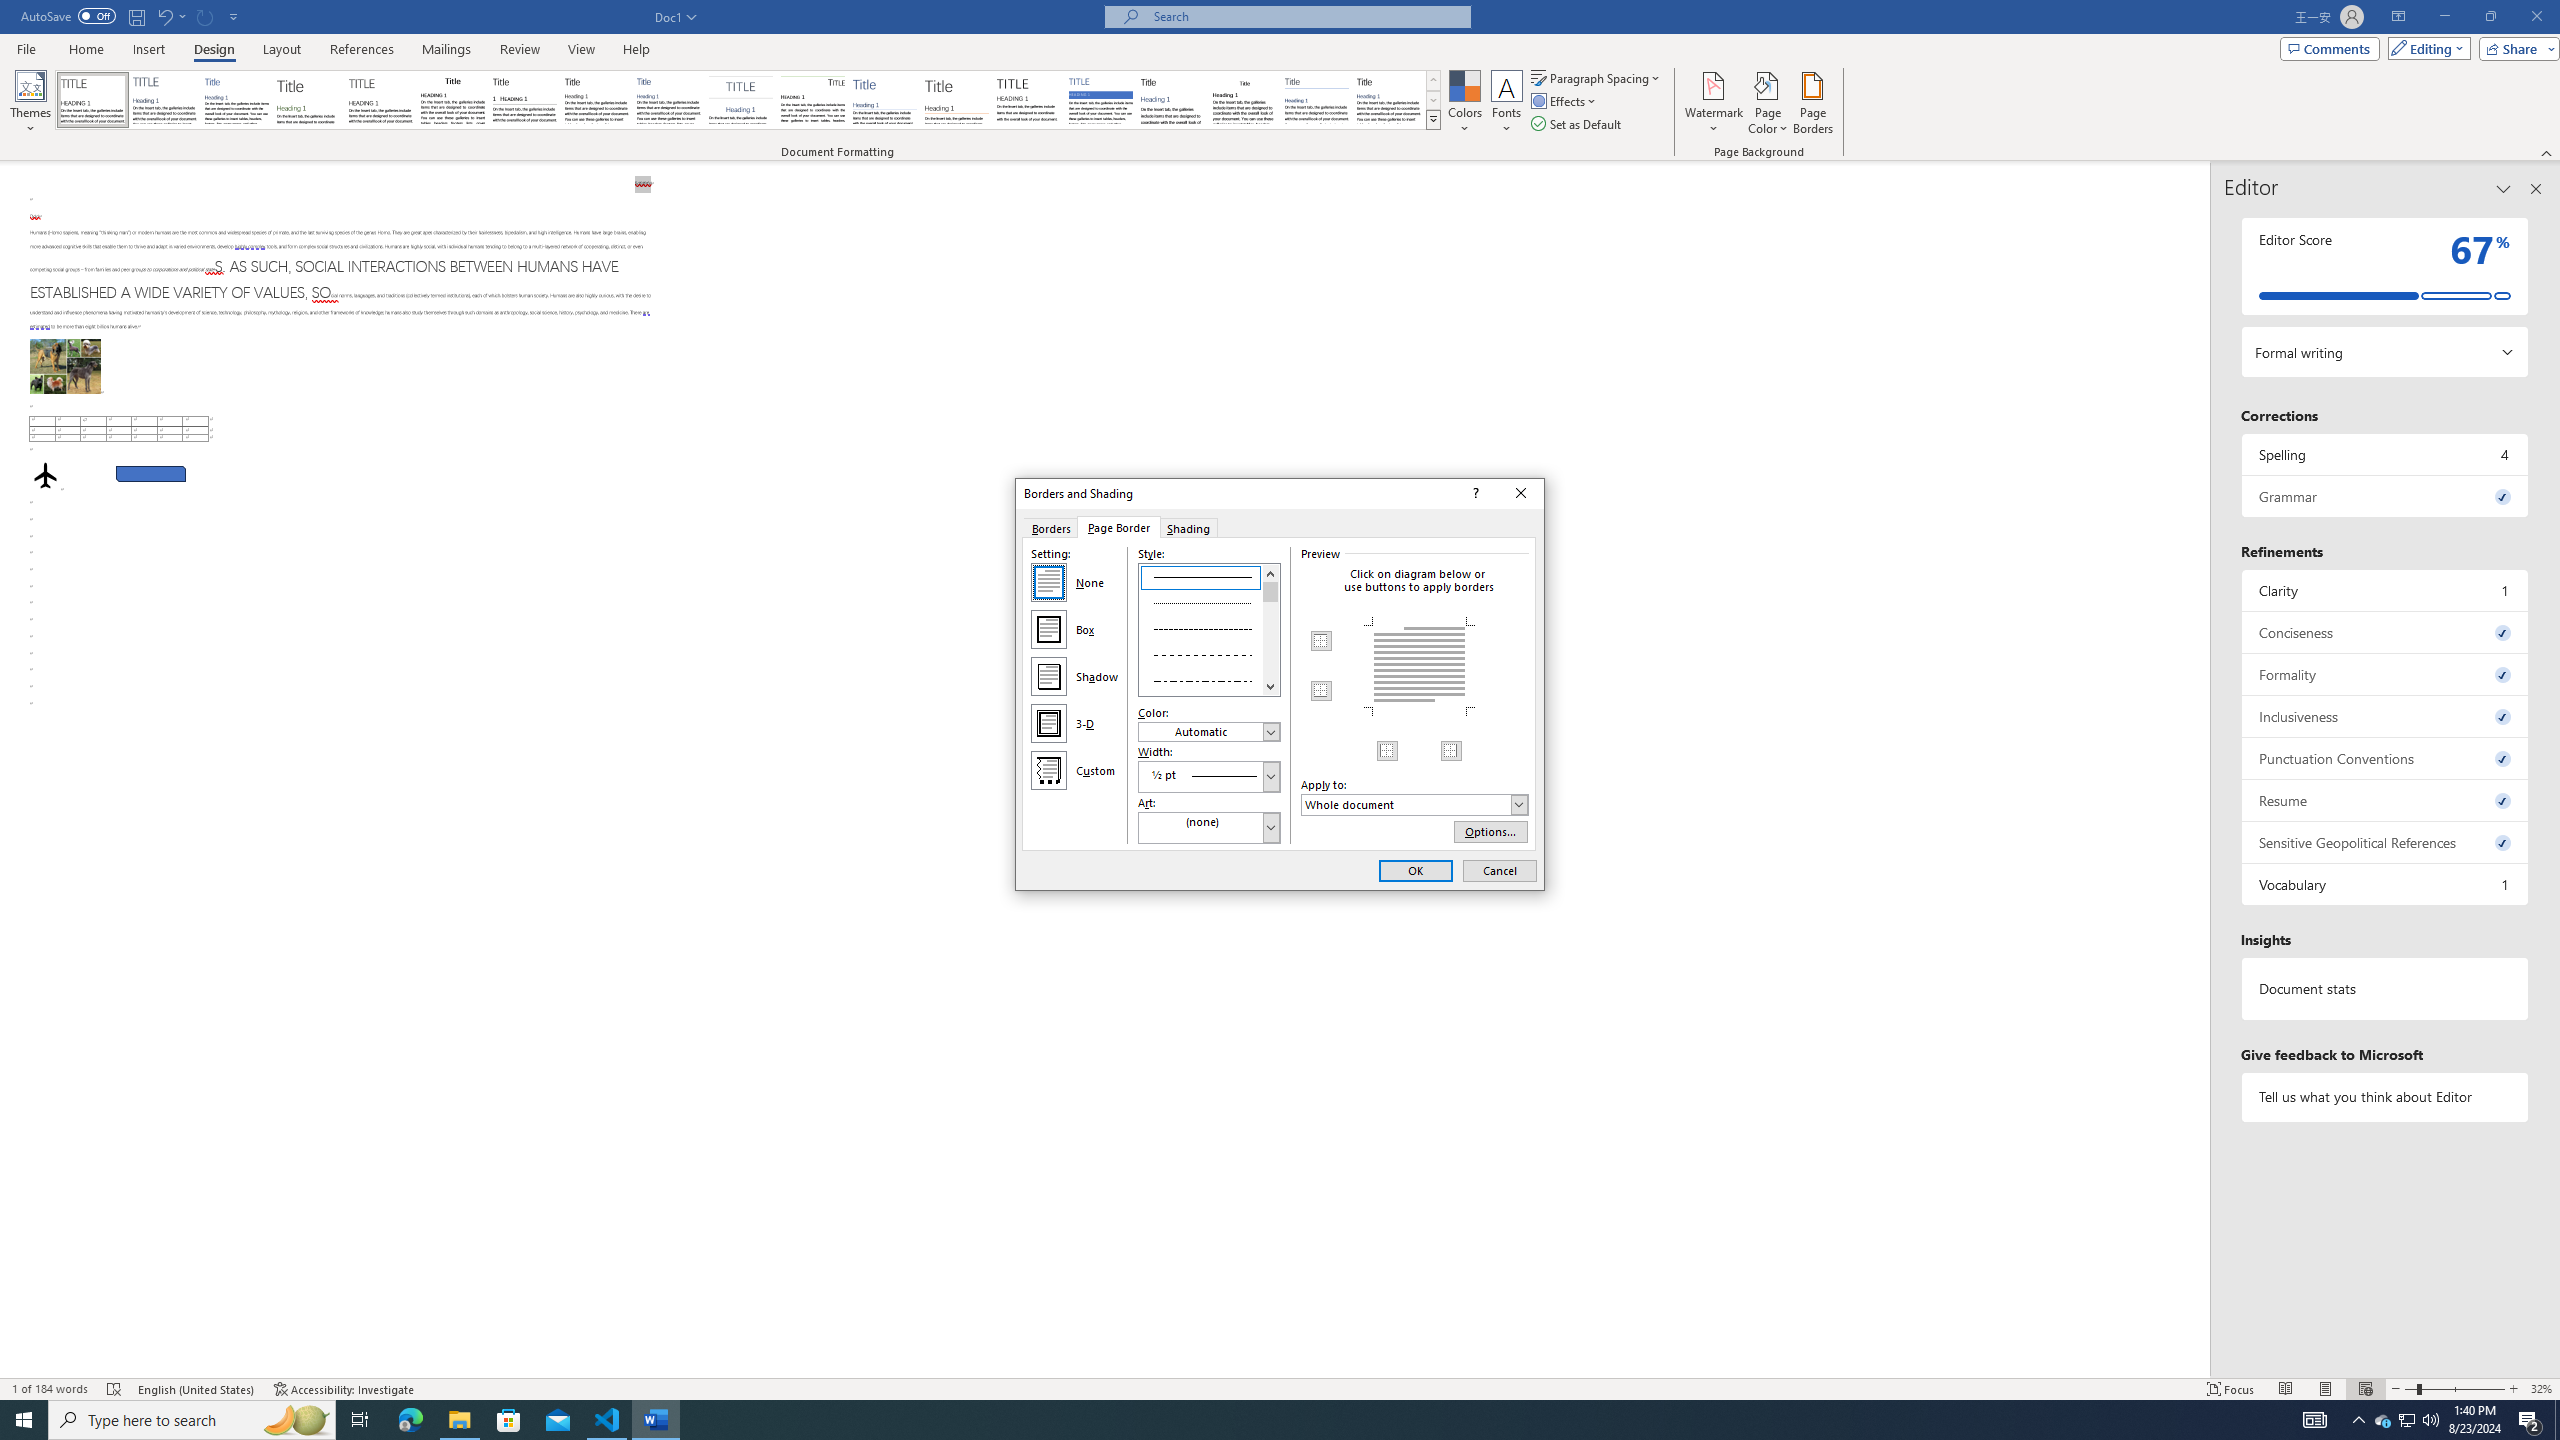  What do you see at coordinates (2386, 800) in the screenshot?
I see `Resume, 0 issues. Press space or enter to review items.` at bounding box center [2386, 800].